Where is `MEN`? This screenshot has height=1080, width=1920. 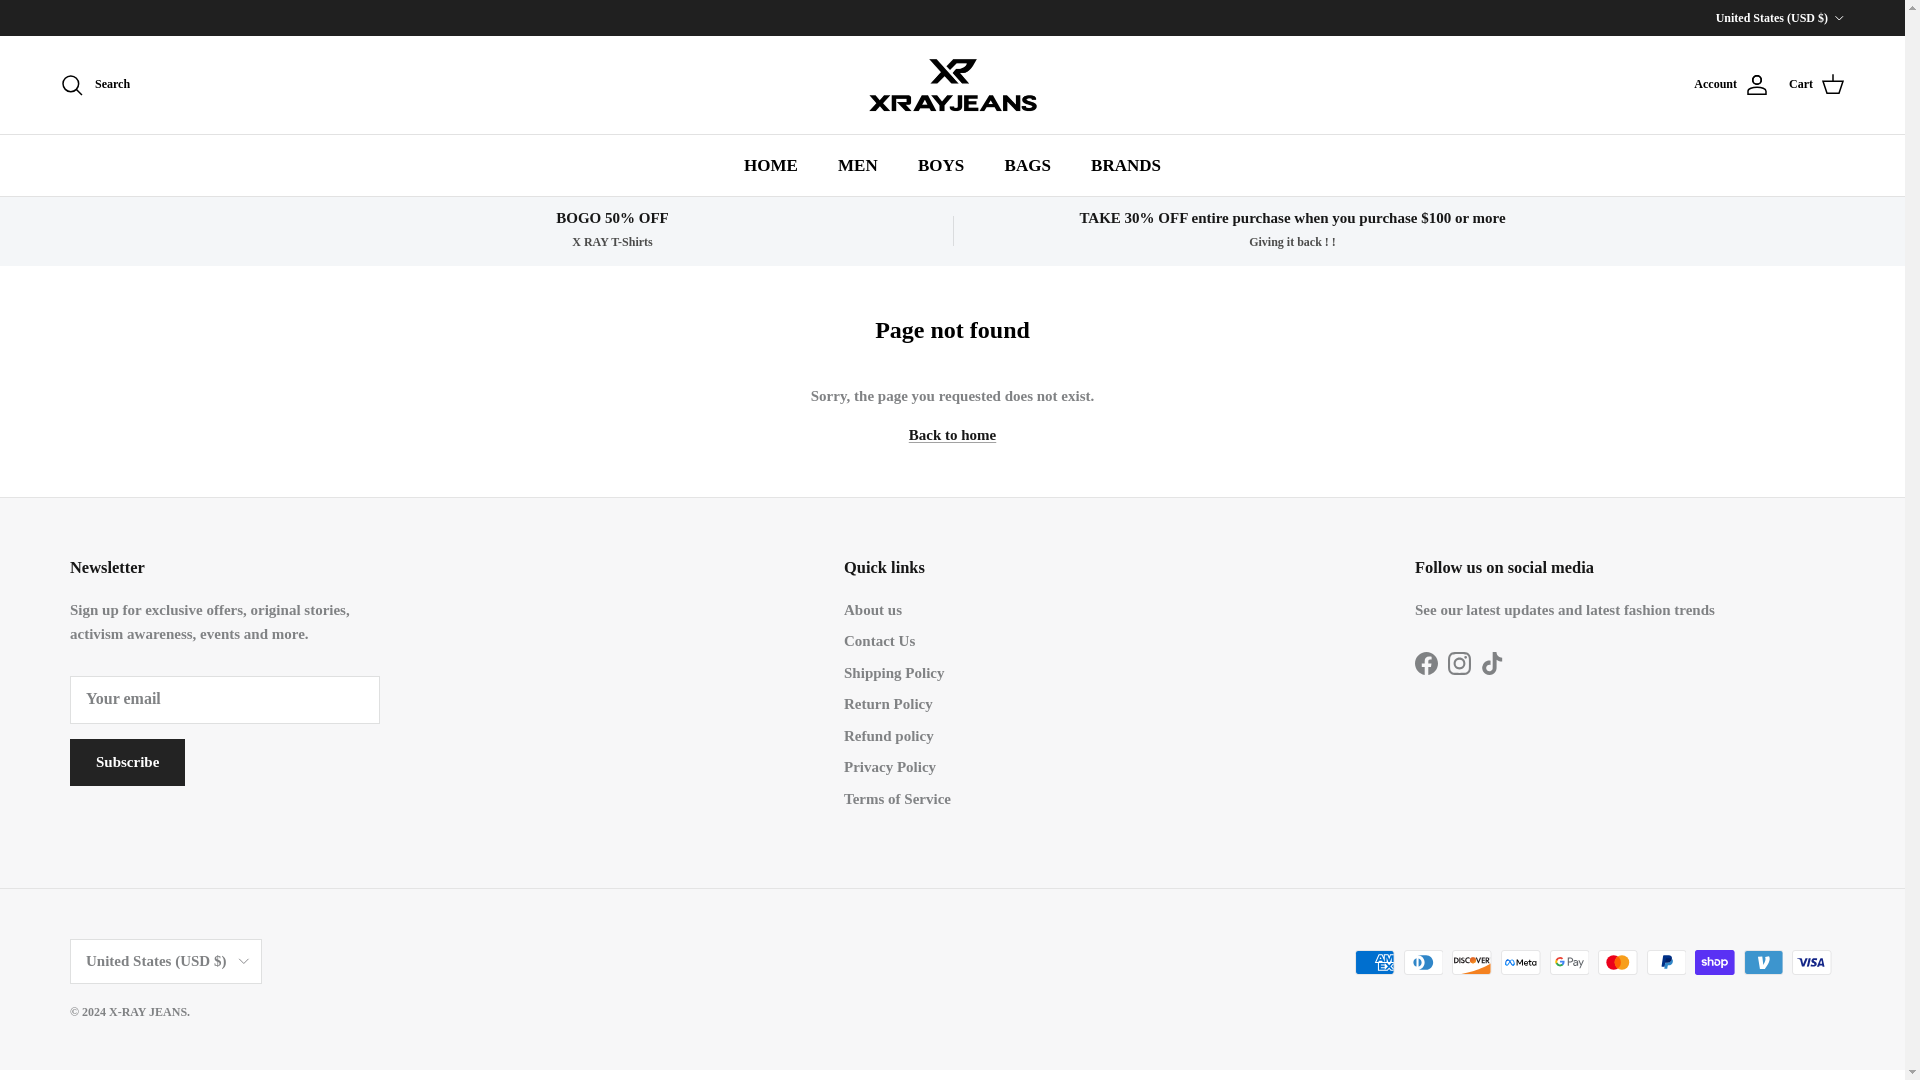
MEN is located at coordinates (858, 164).